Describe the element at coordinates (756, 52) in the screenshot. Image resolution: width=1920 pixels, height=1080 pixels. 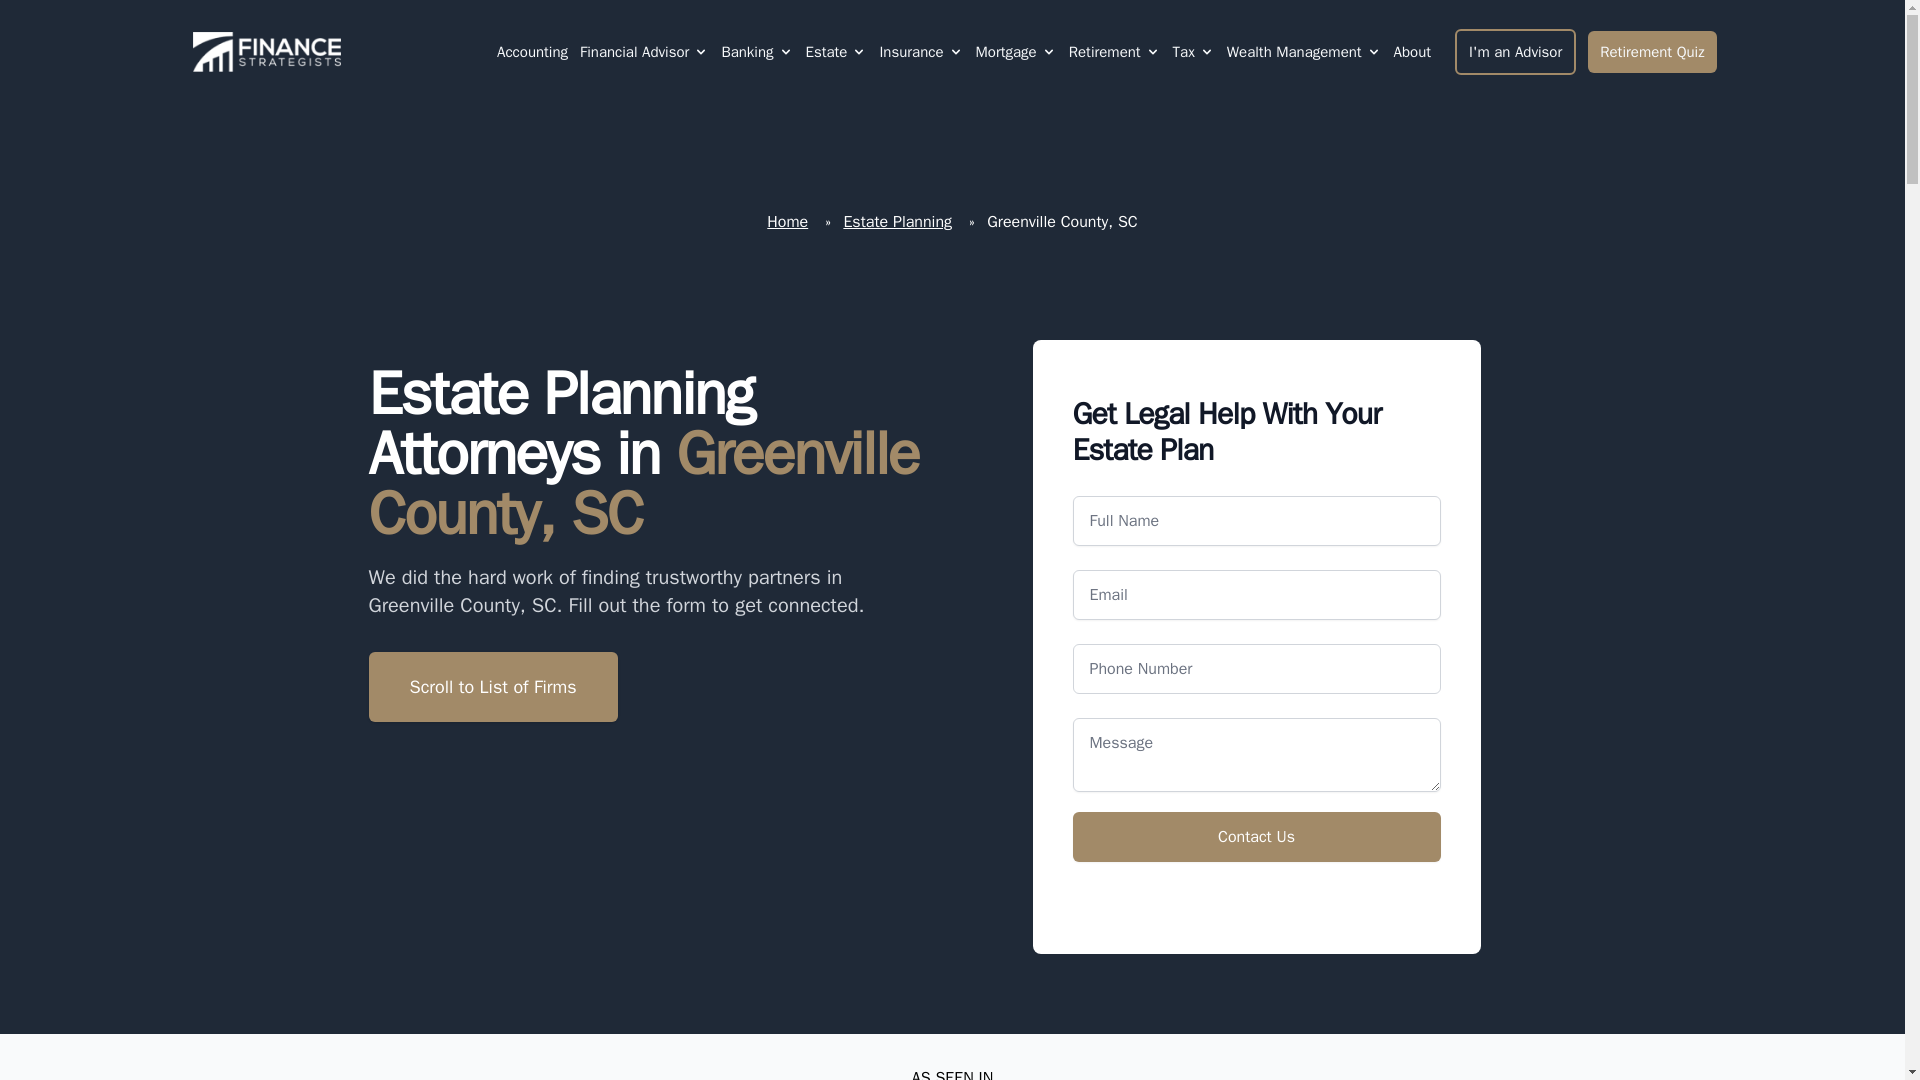
I see `Banking` at that location.